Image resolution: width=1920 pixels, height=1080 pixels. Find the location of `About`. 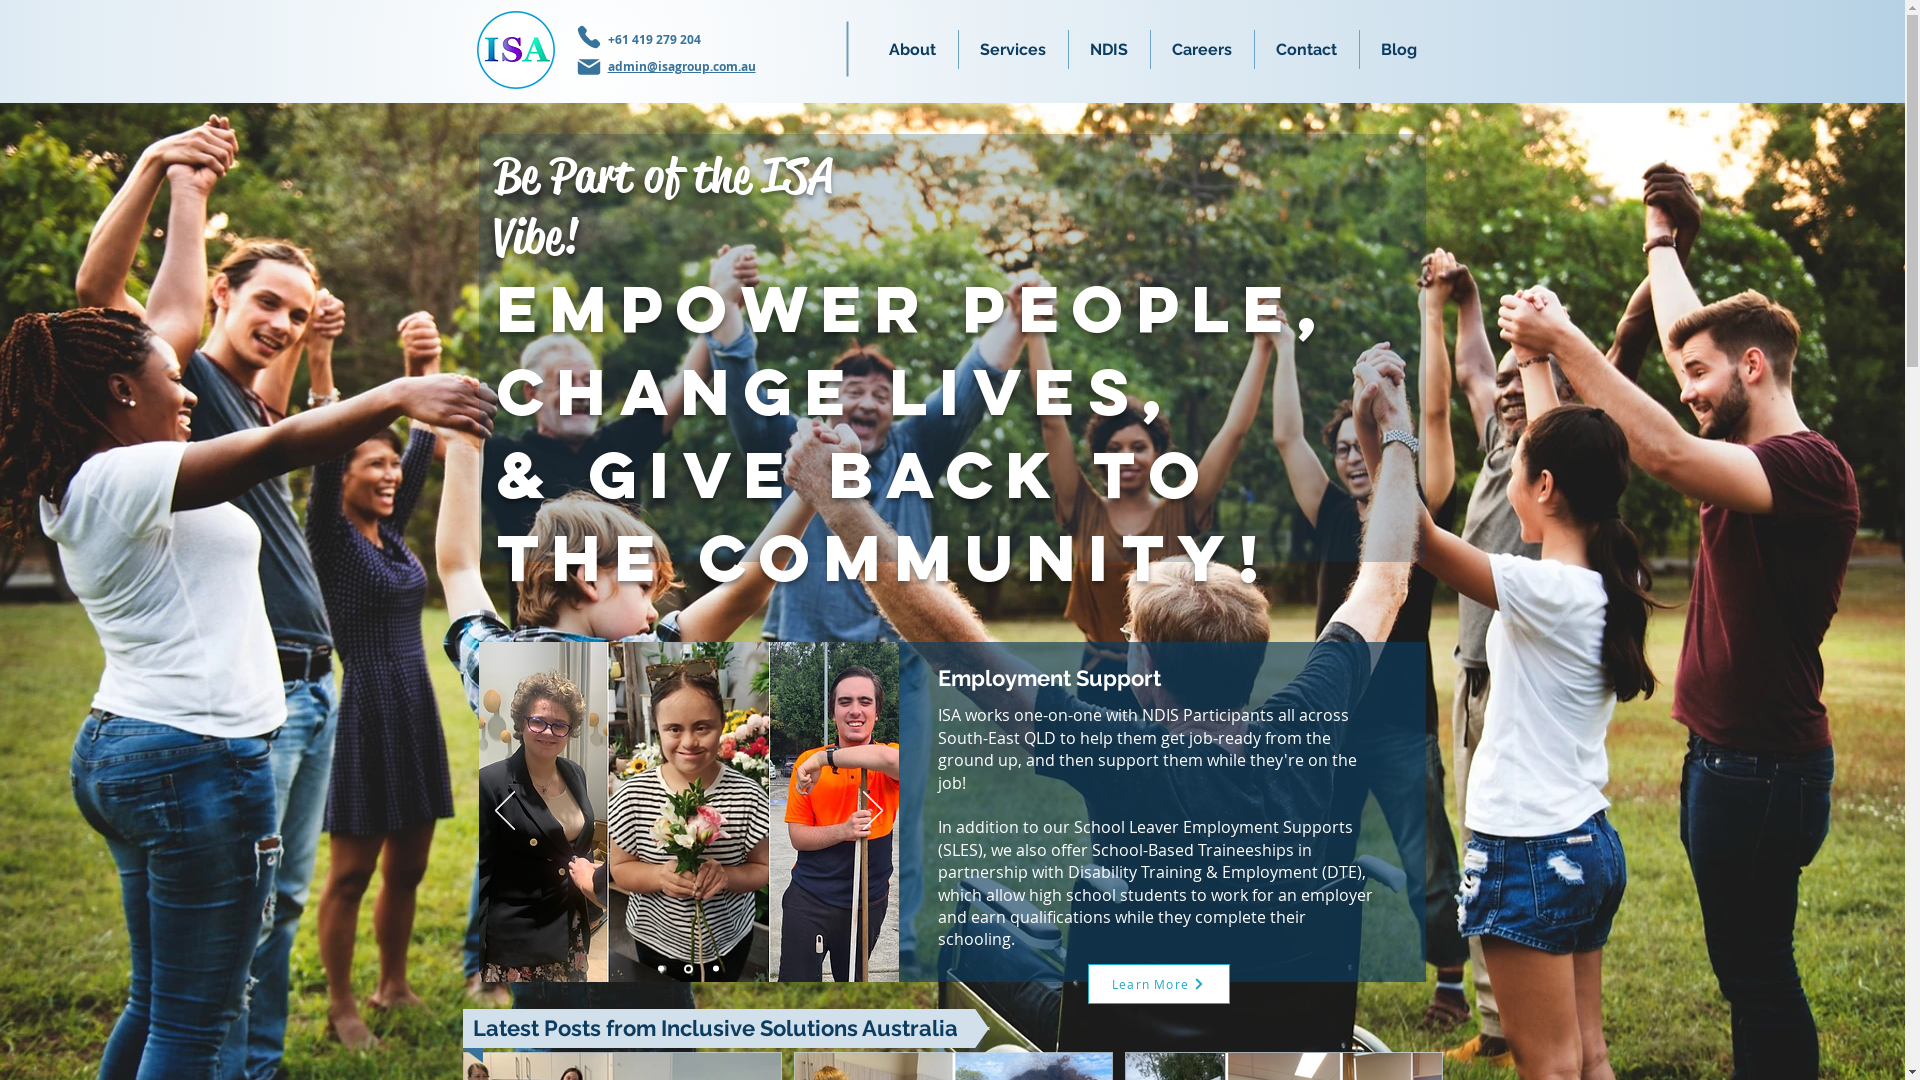

About is located at coordinates (912, 50).